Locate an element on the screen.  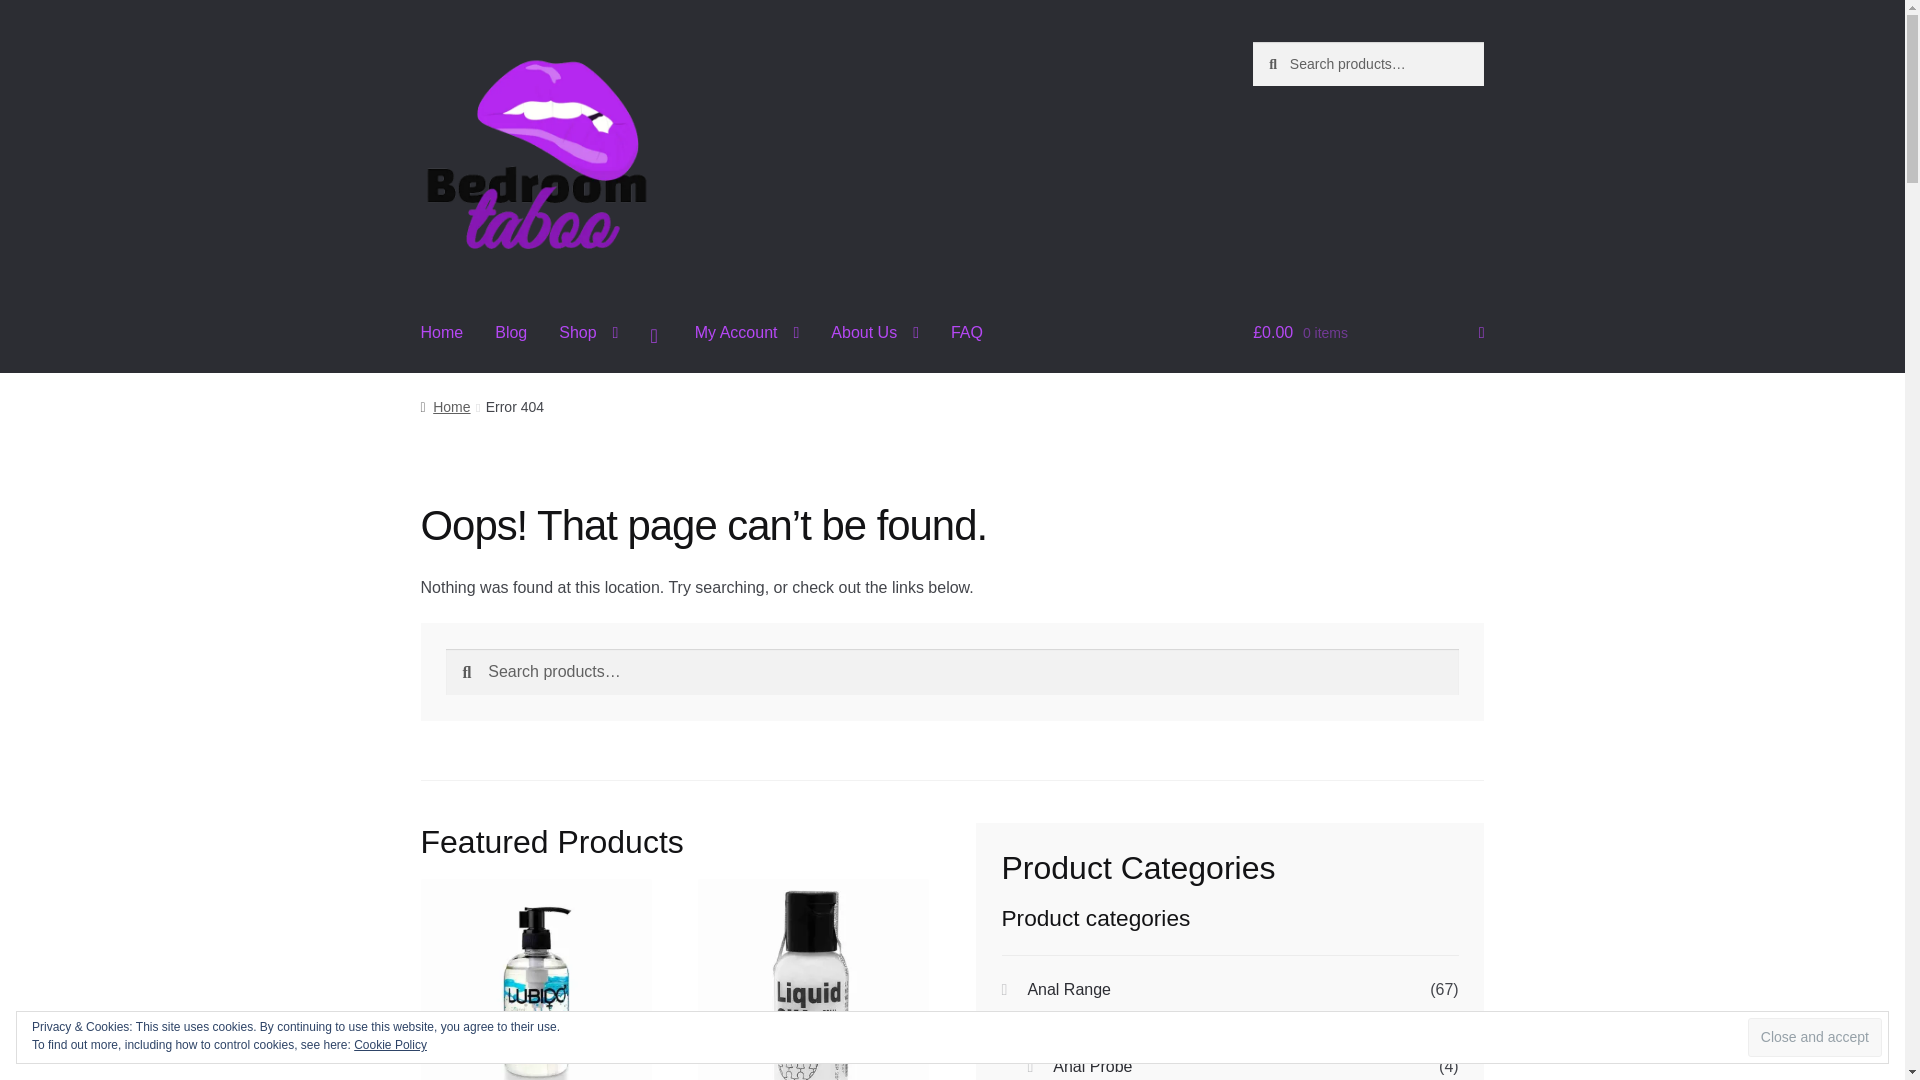
Close and accept is located at coordinates (1814, 1038).